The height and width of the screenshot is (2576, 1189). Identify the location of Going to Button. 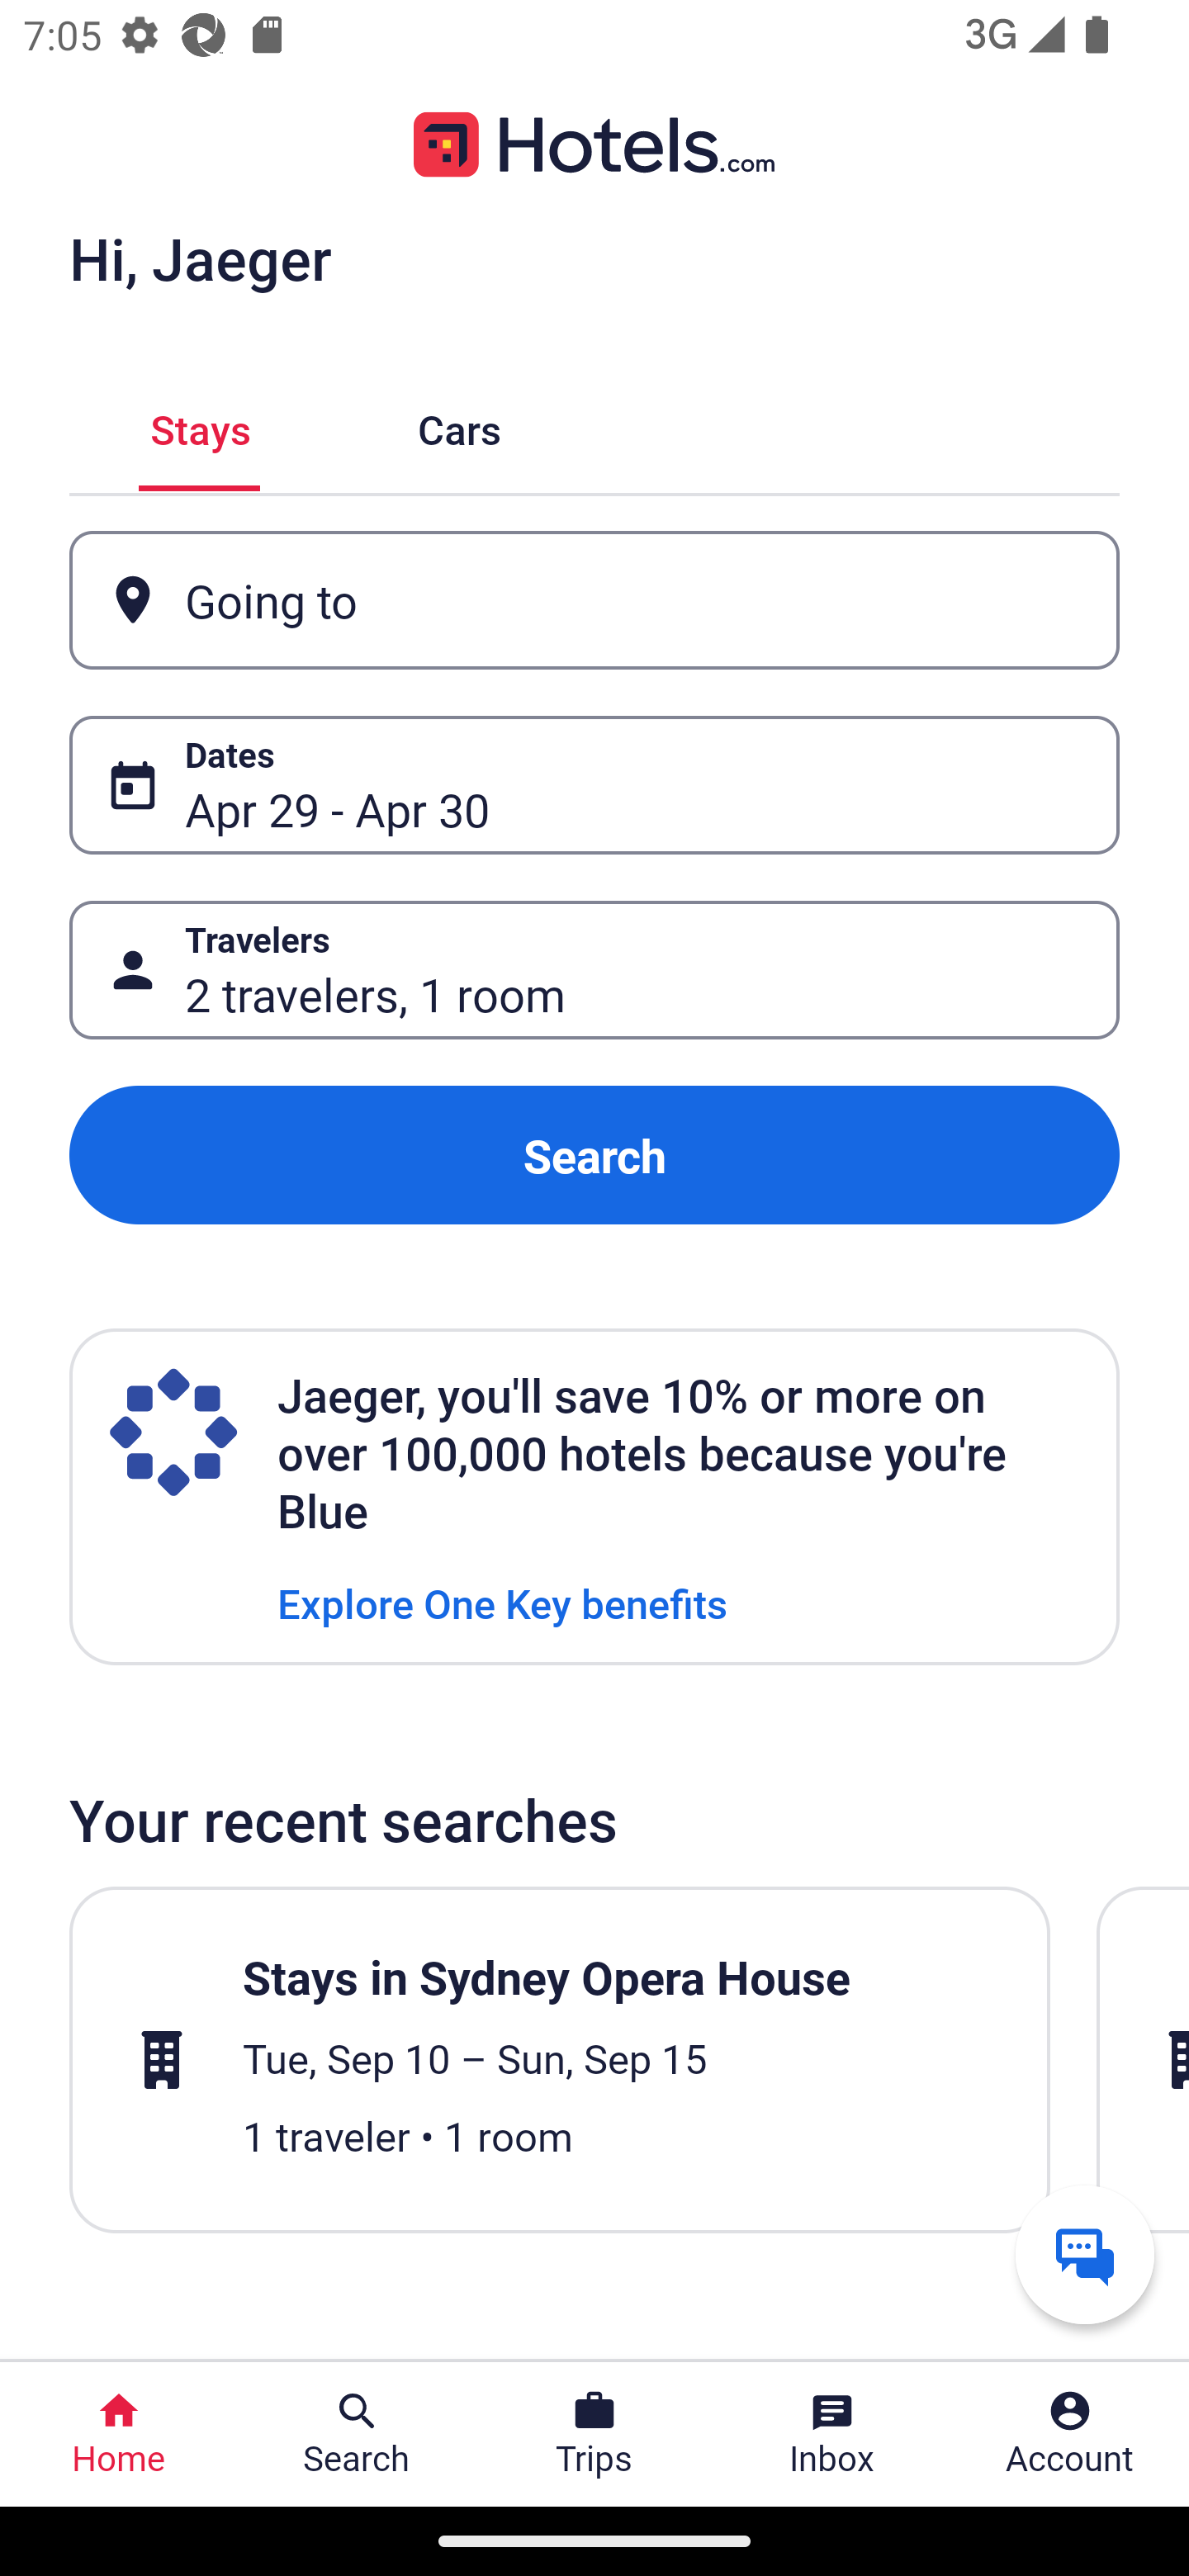
(594, 599).